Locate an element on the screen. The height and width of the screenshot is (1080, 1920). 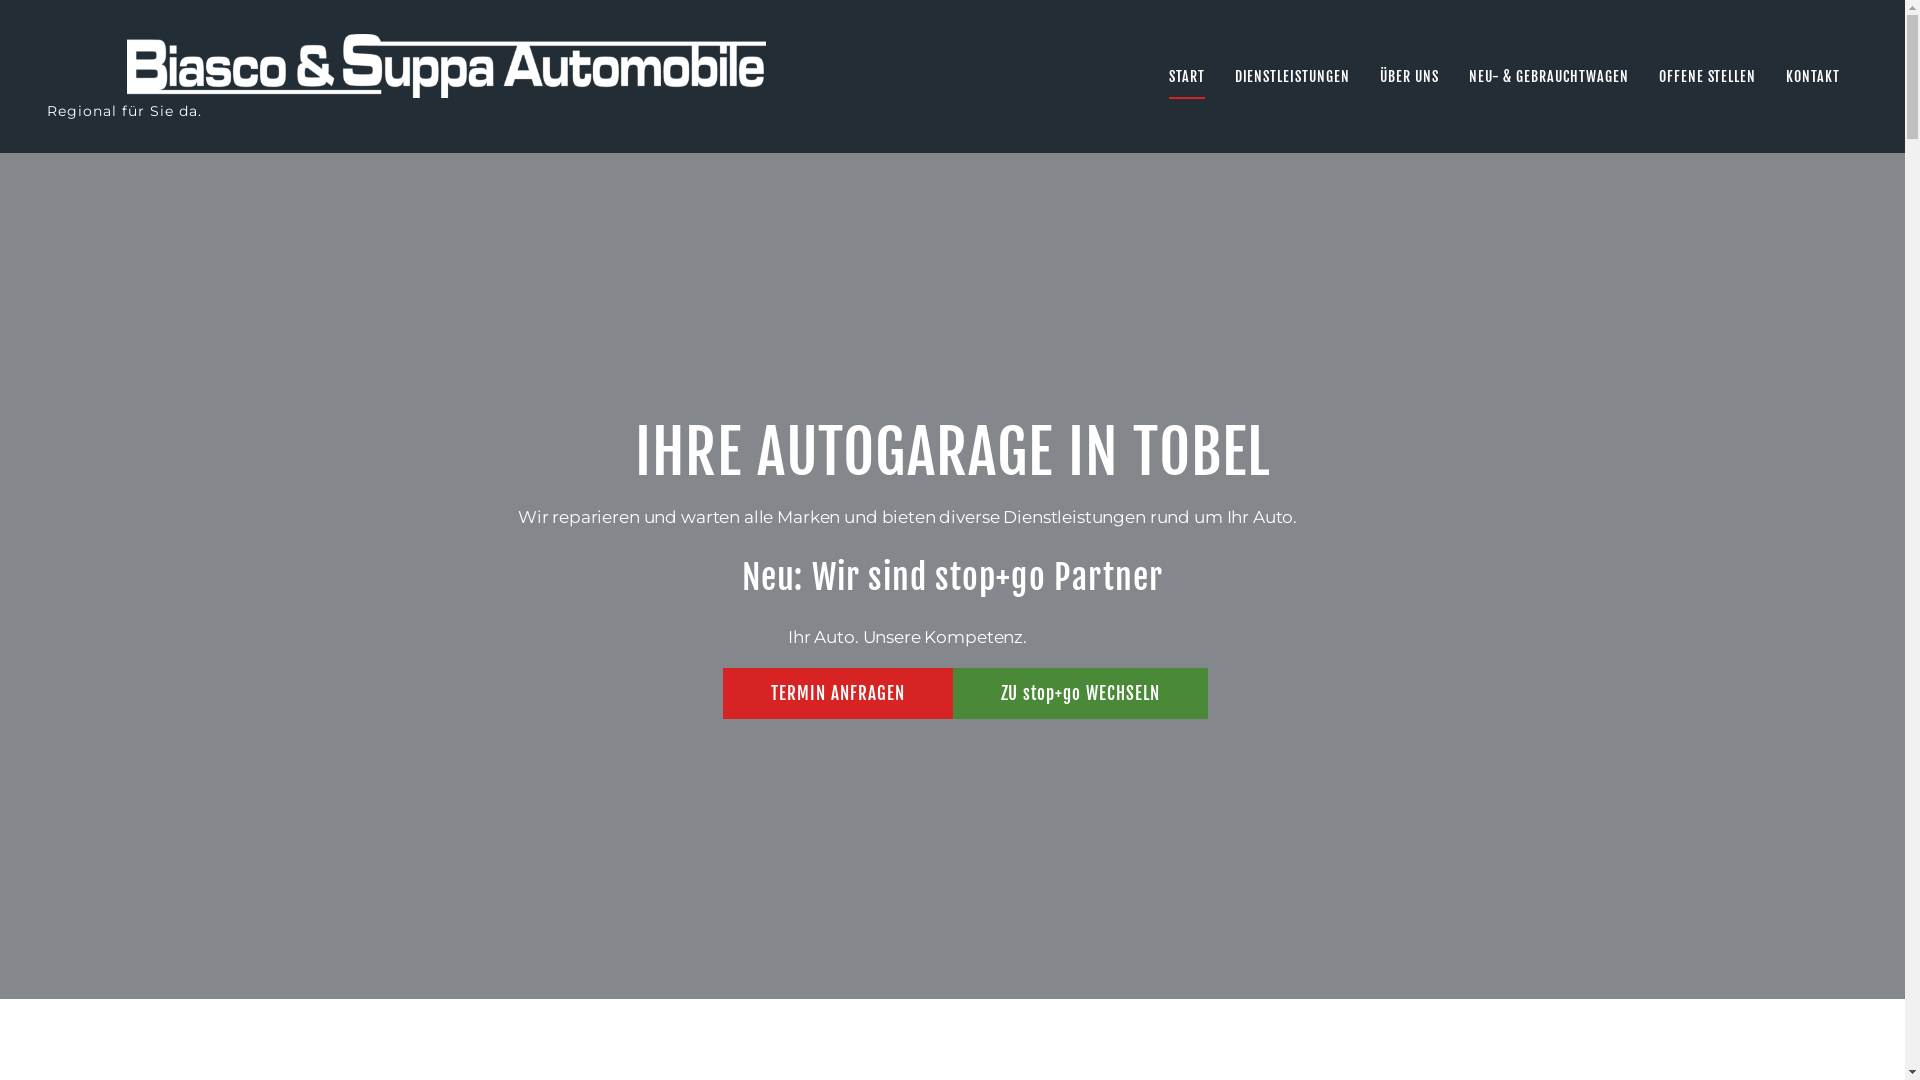
OFFENE STELLEN is located at coordinates (1708, 77).